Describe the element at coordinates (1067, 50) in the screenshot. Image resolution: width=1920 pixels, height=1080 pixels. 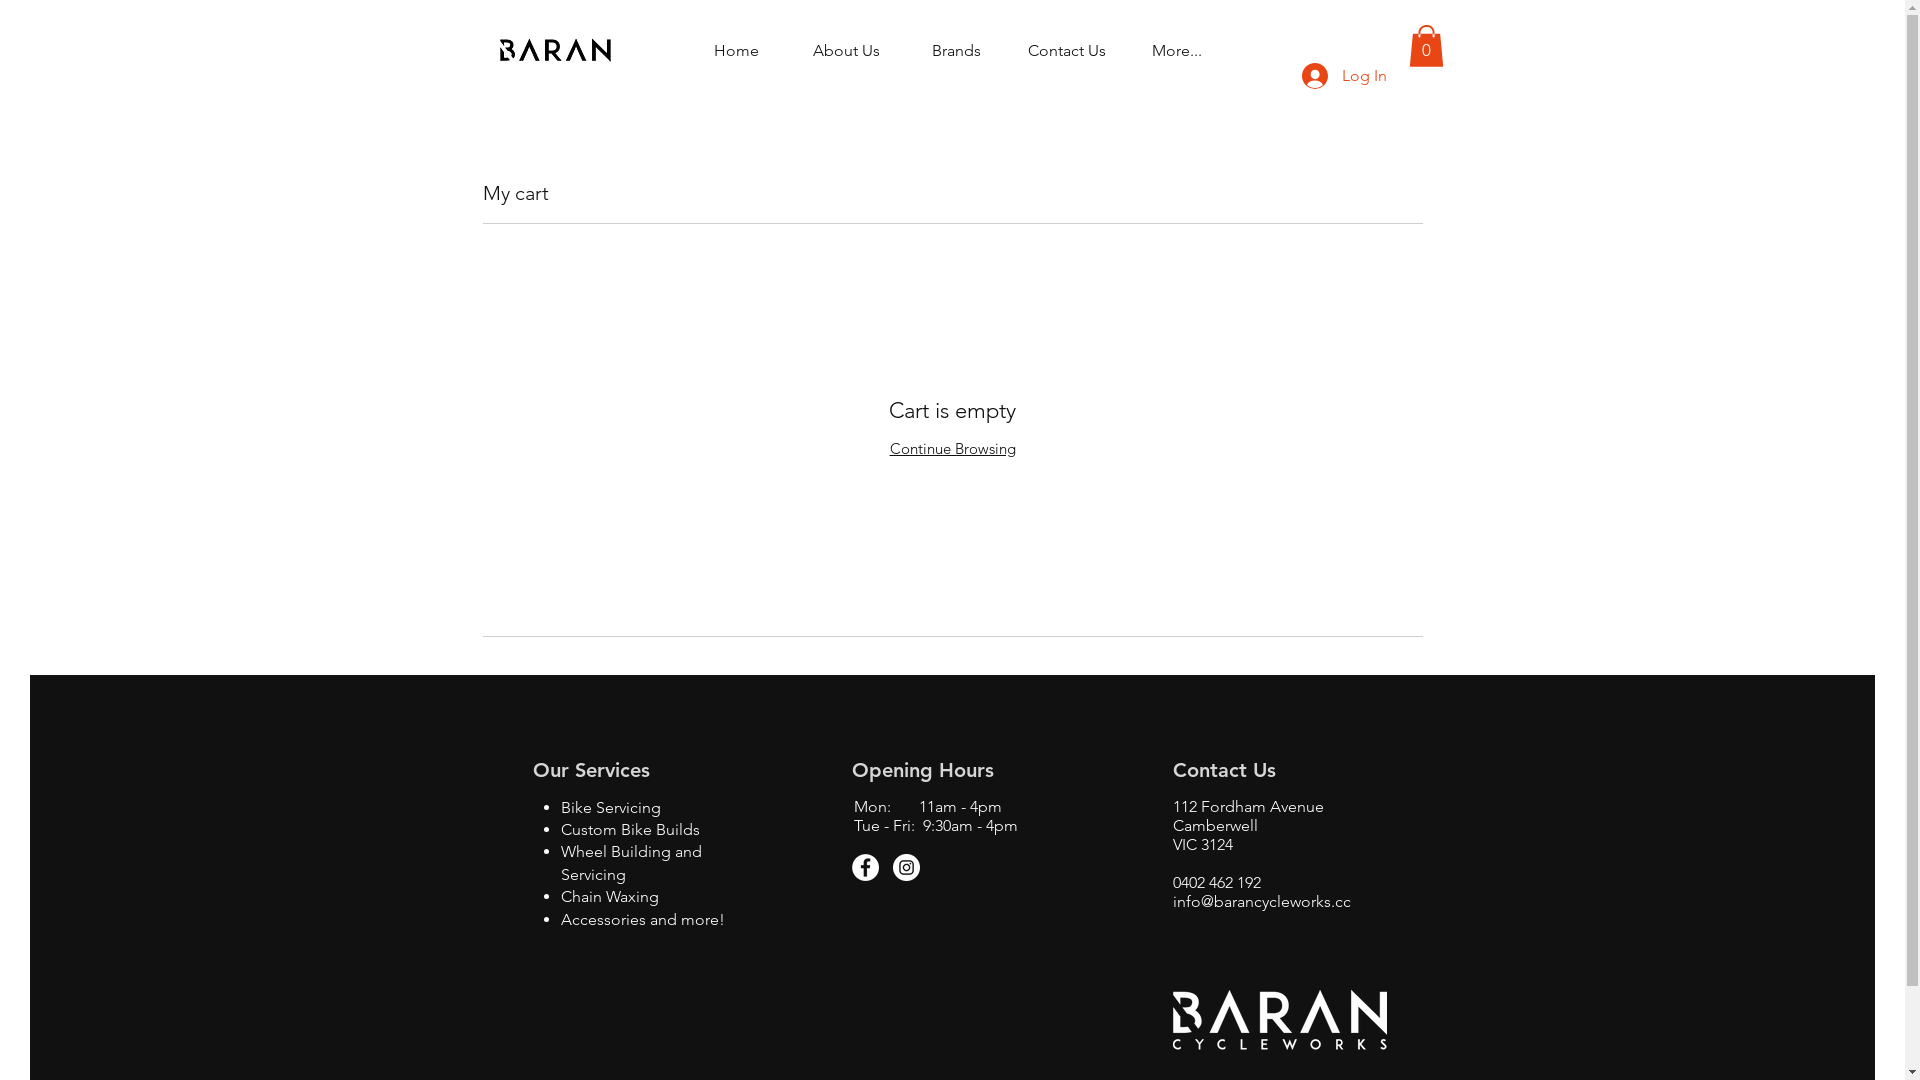
I see `Contact Us` at that location.